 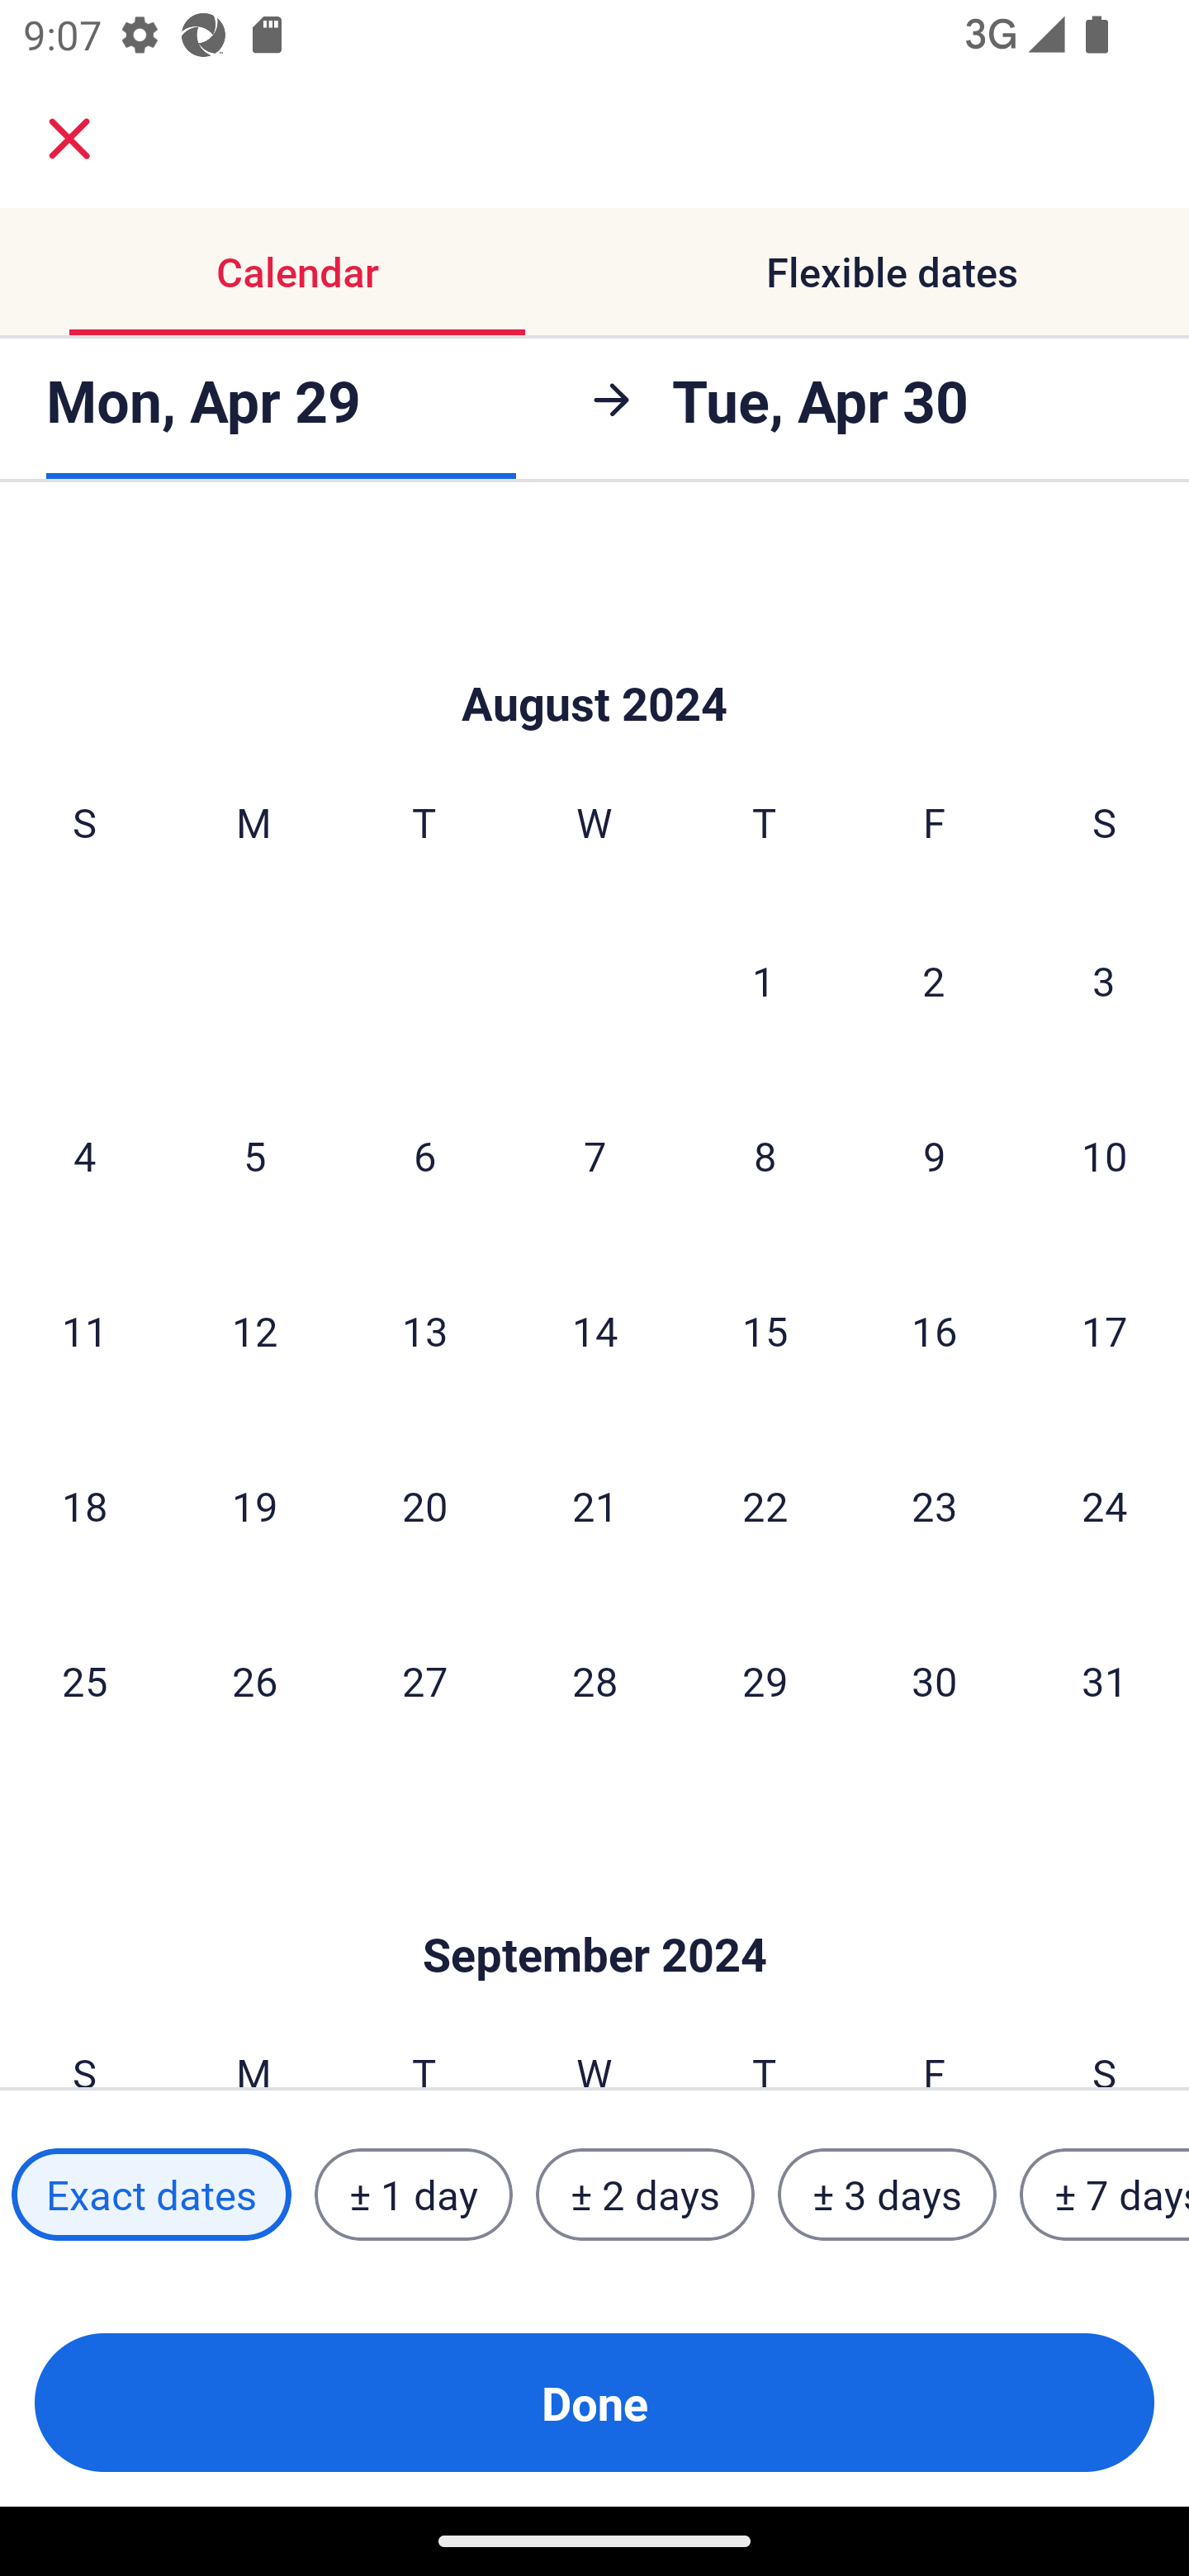 What do you see at coordinates (1105, 1681) in the screenshot?
I see `31 Saturday, August 31, 2024` at bounding box center [1105, 1681].